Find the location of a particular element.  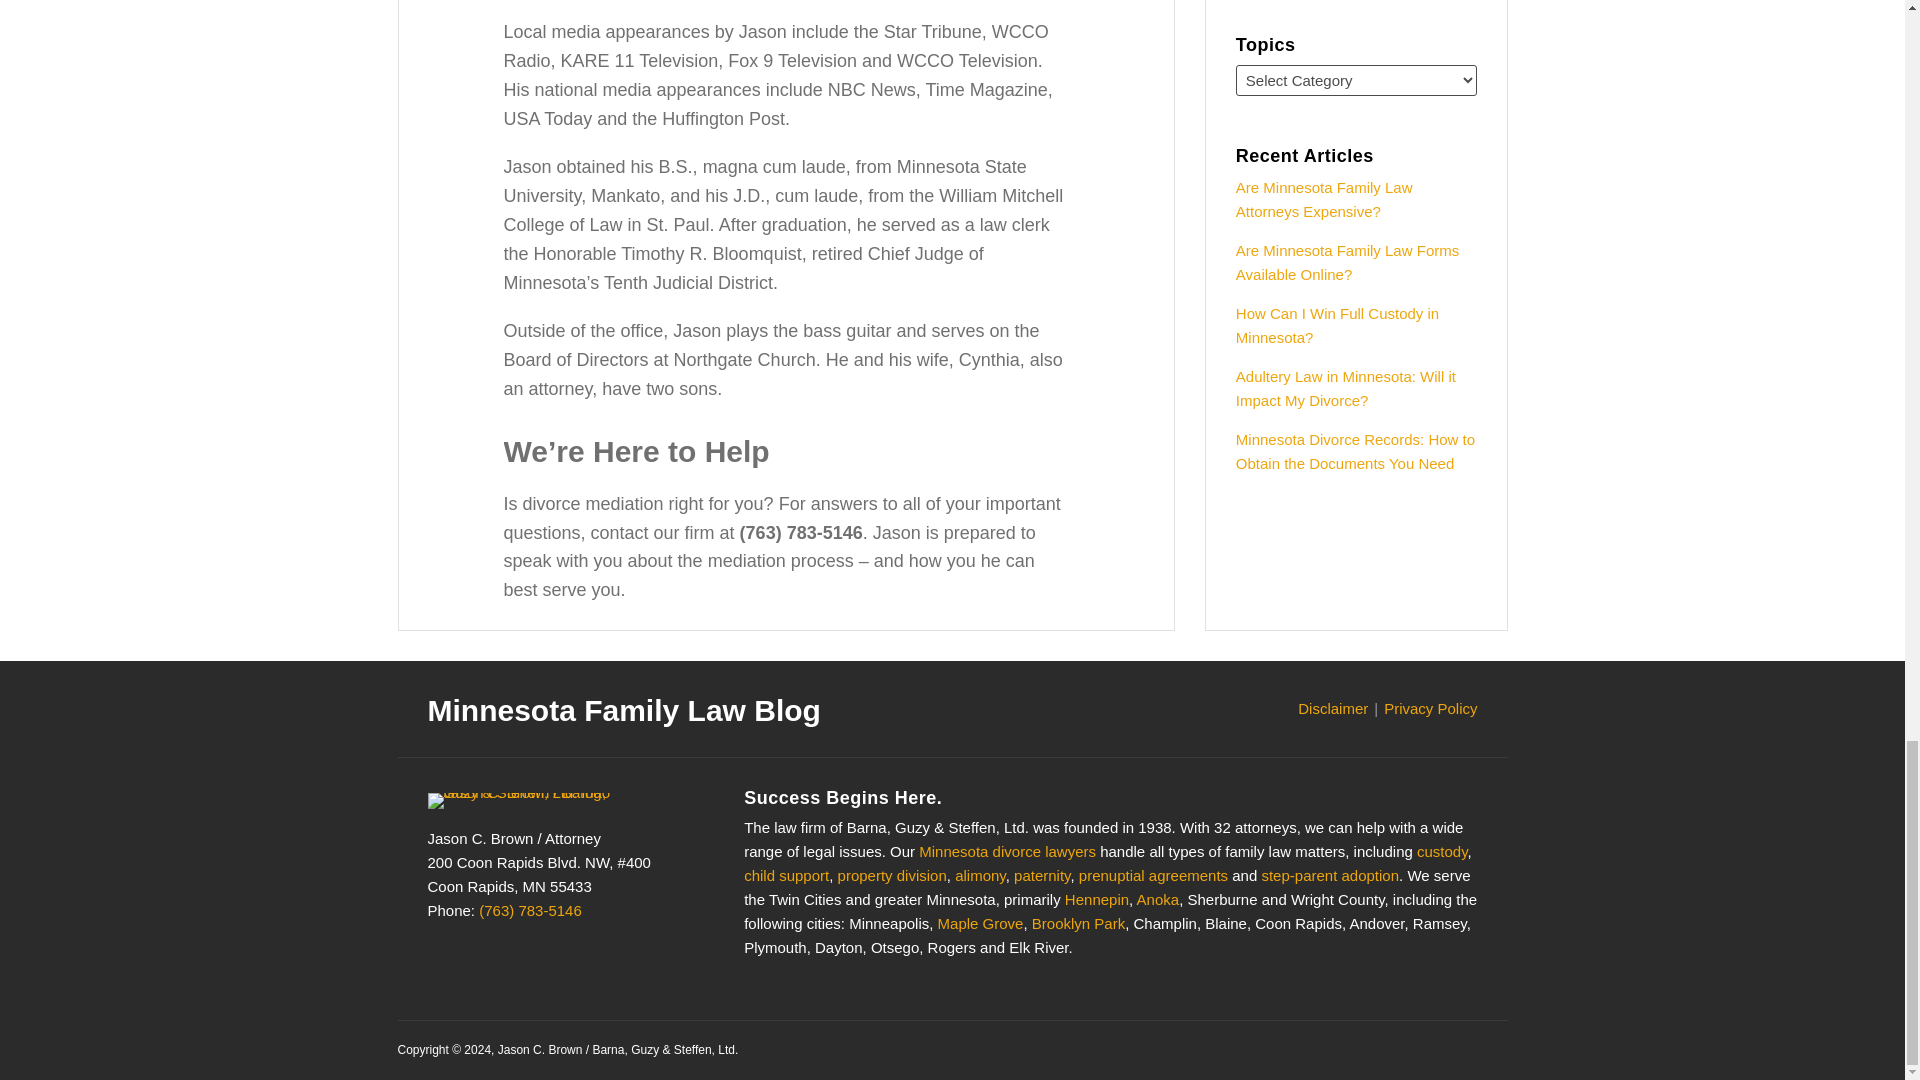

child support is located at coordinates (786, 876).